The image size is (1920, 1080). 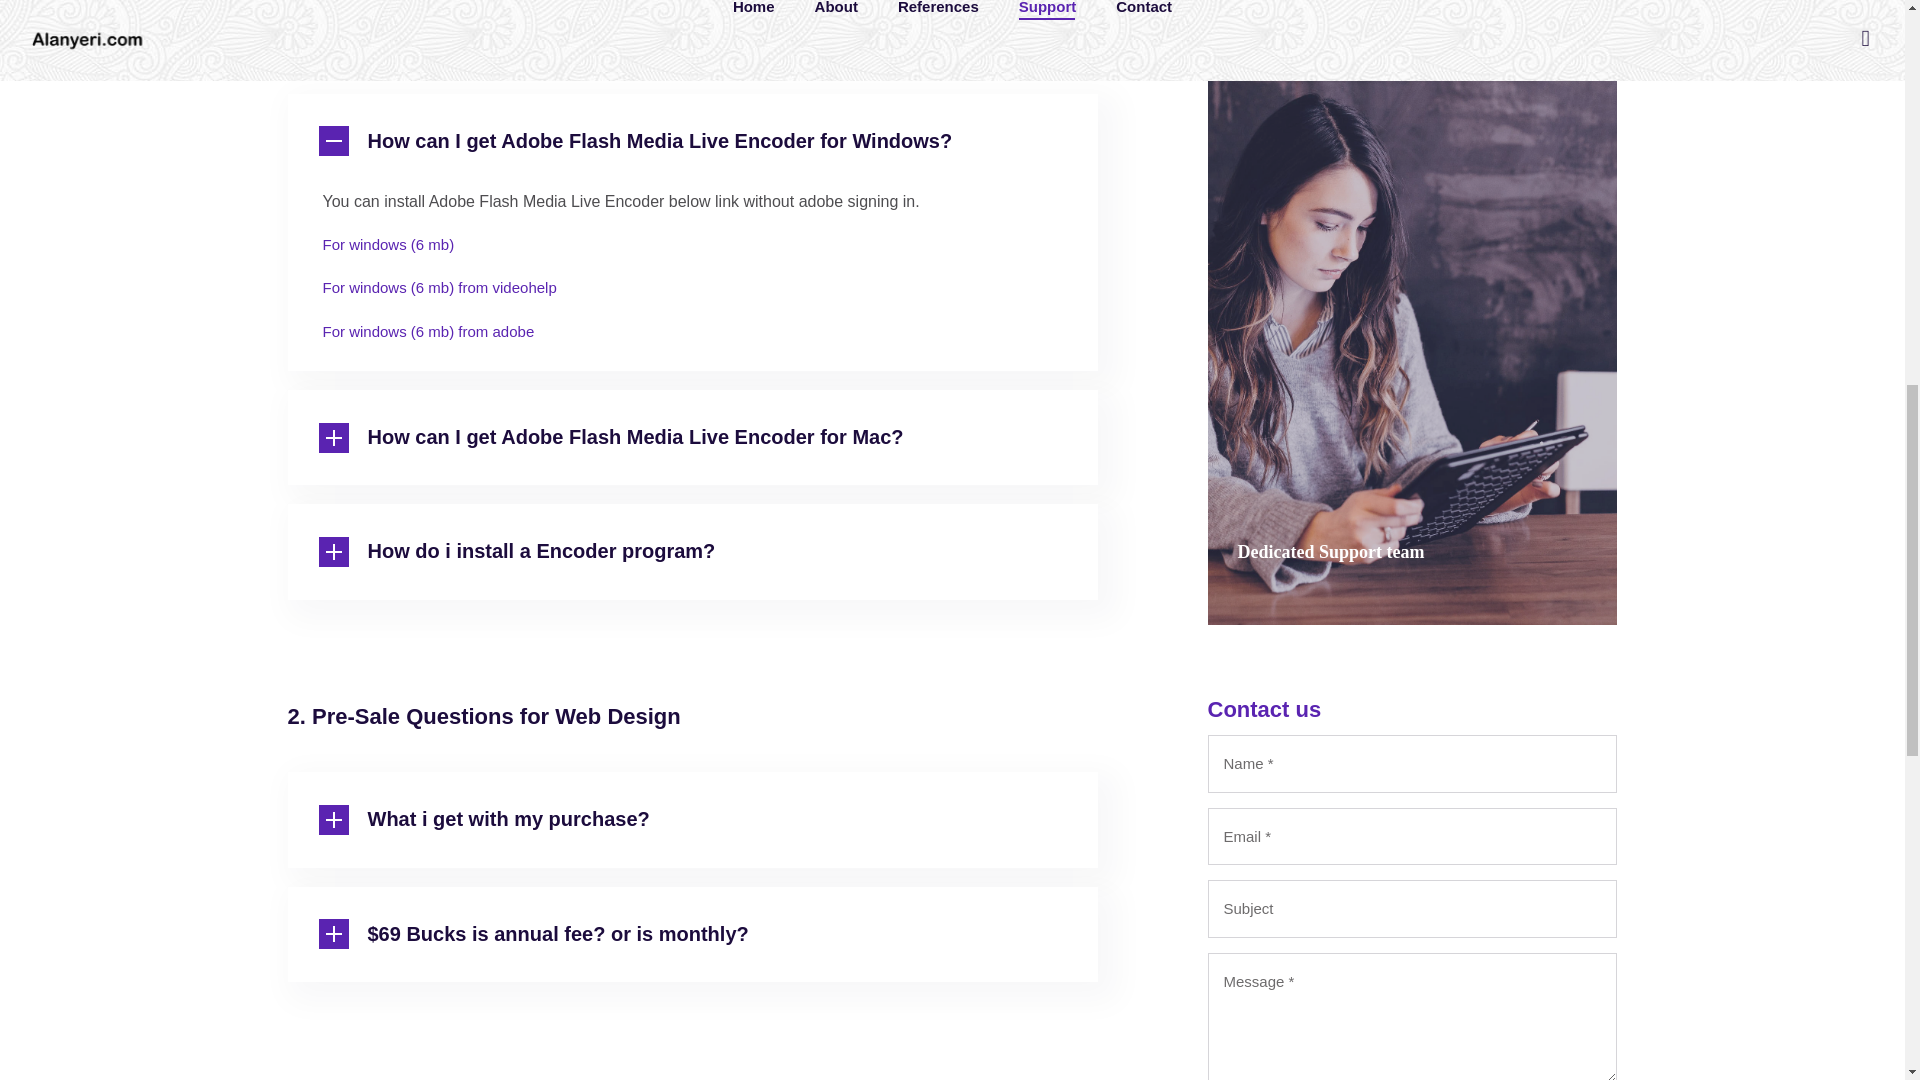 What do you see at coordinates (693, 438) in the screenshot?
I see `How can I get Adobe Flash Media Live Encoder for Mac?` at bounding box center [693, 438].